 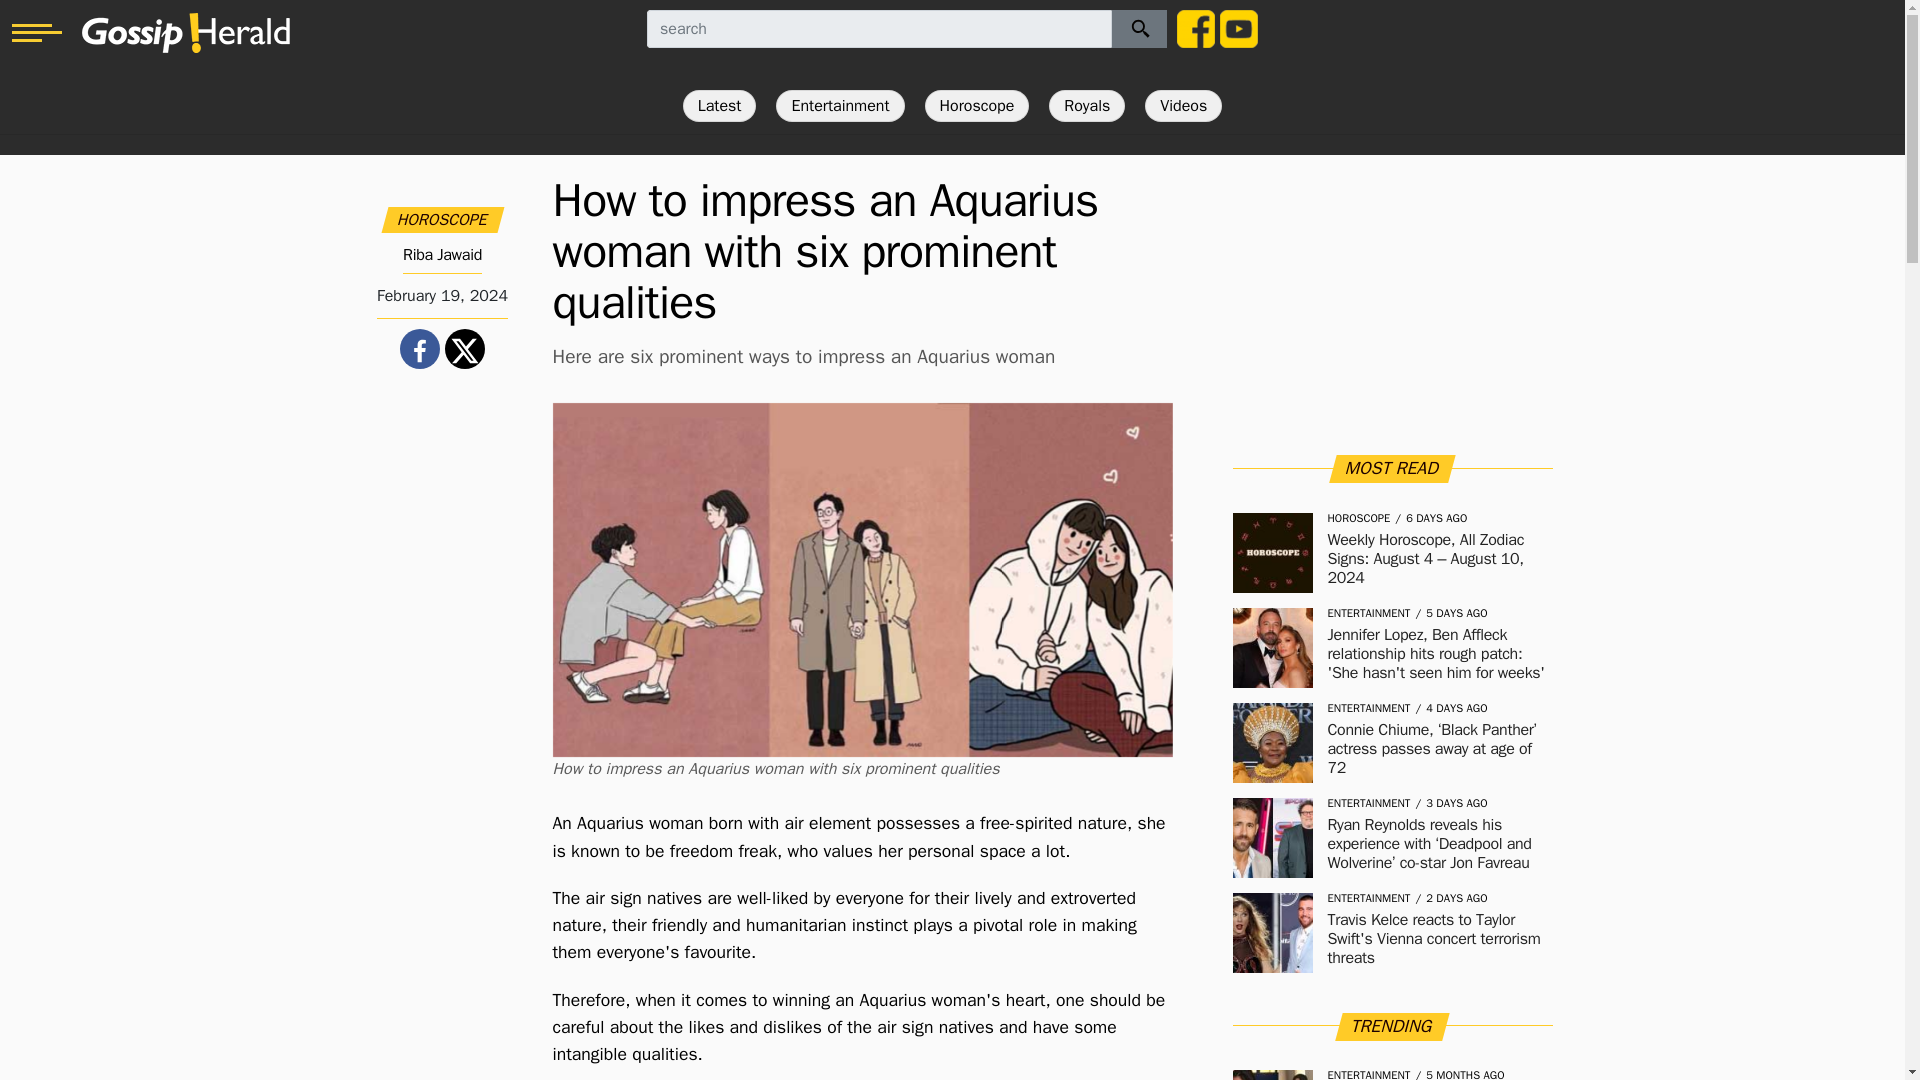 I want to click on HOROSCOPE, so click(x=443, y=220).